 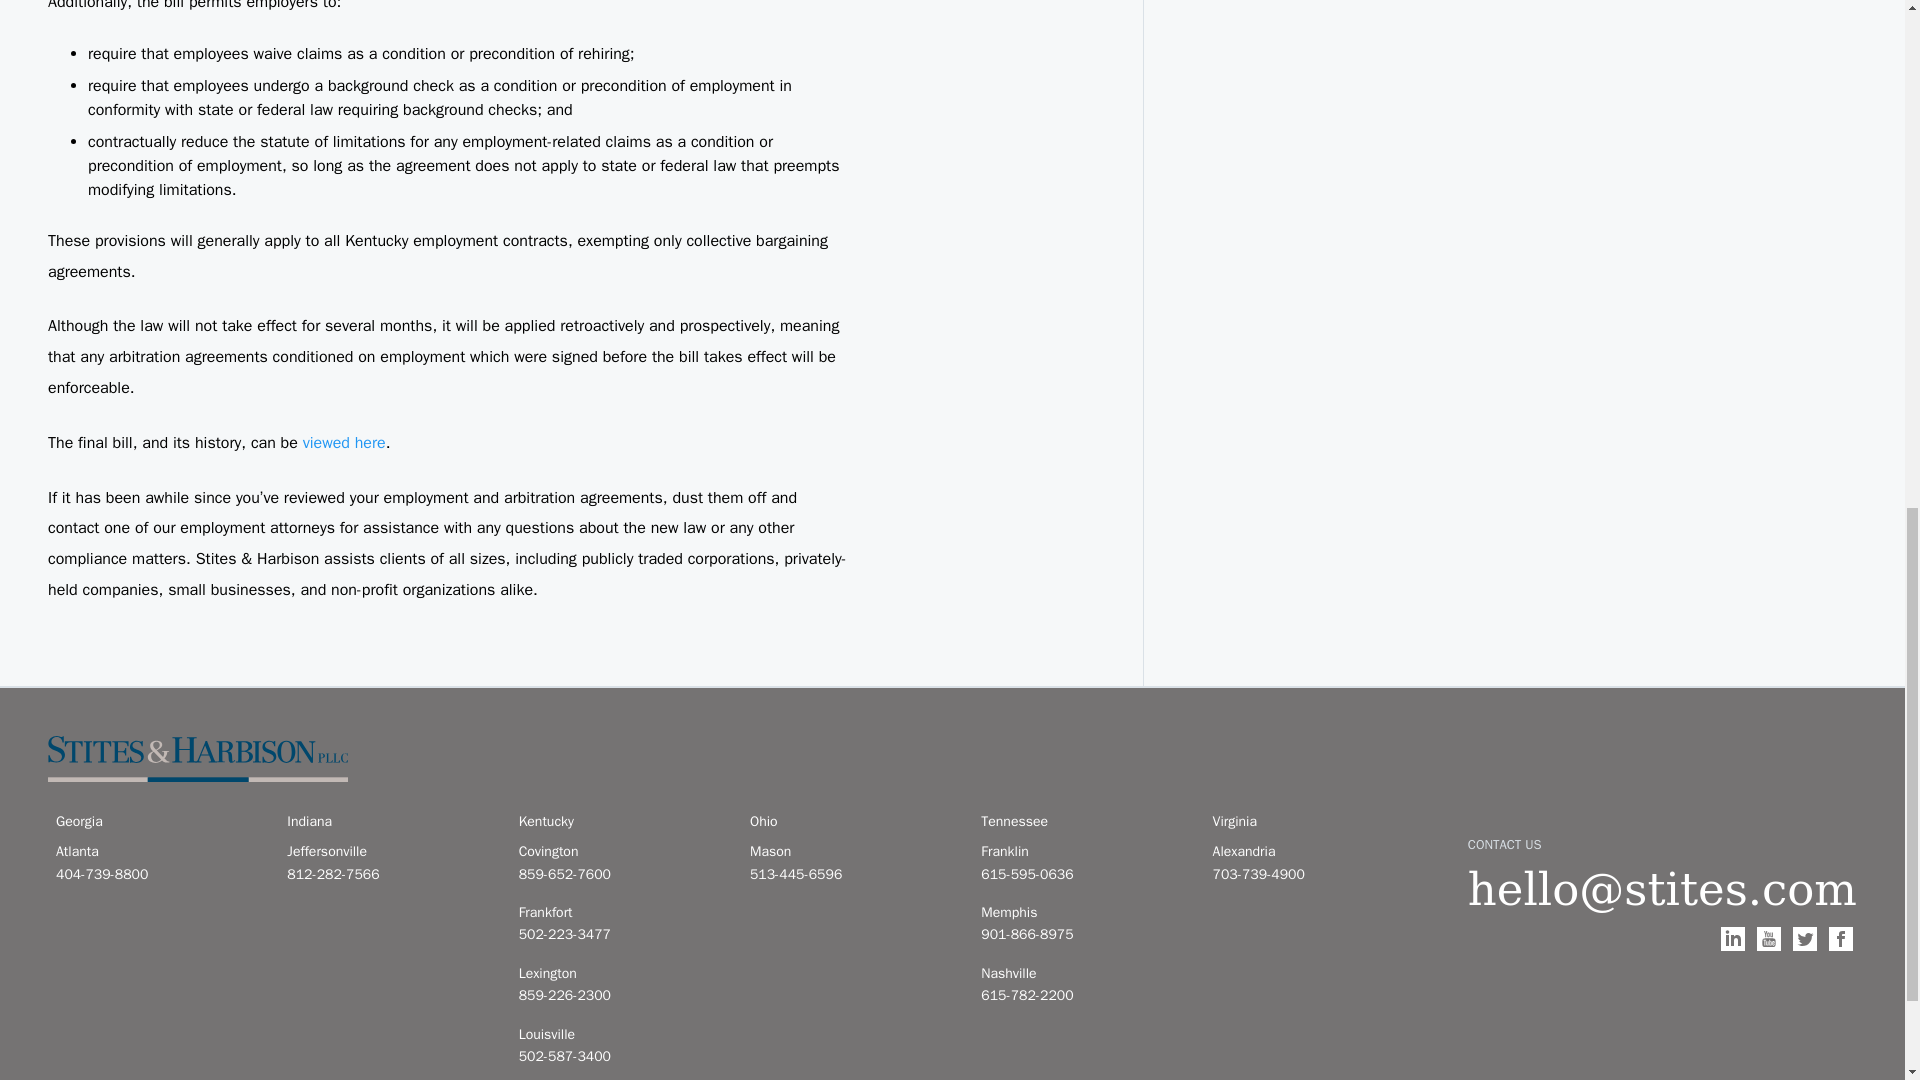 I want to click on Louisville, so click(x=622, y=1034).